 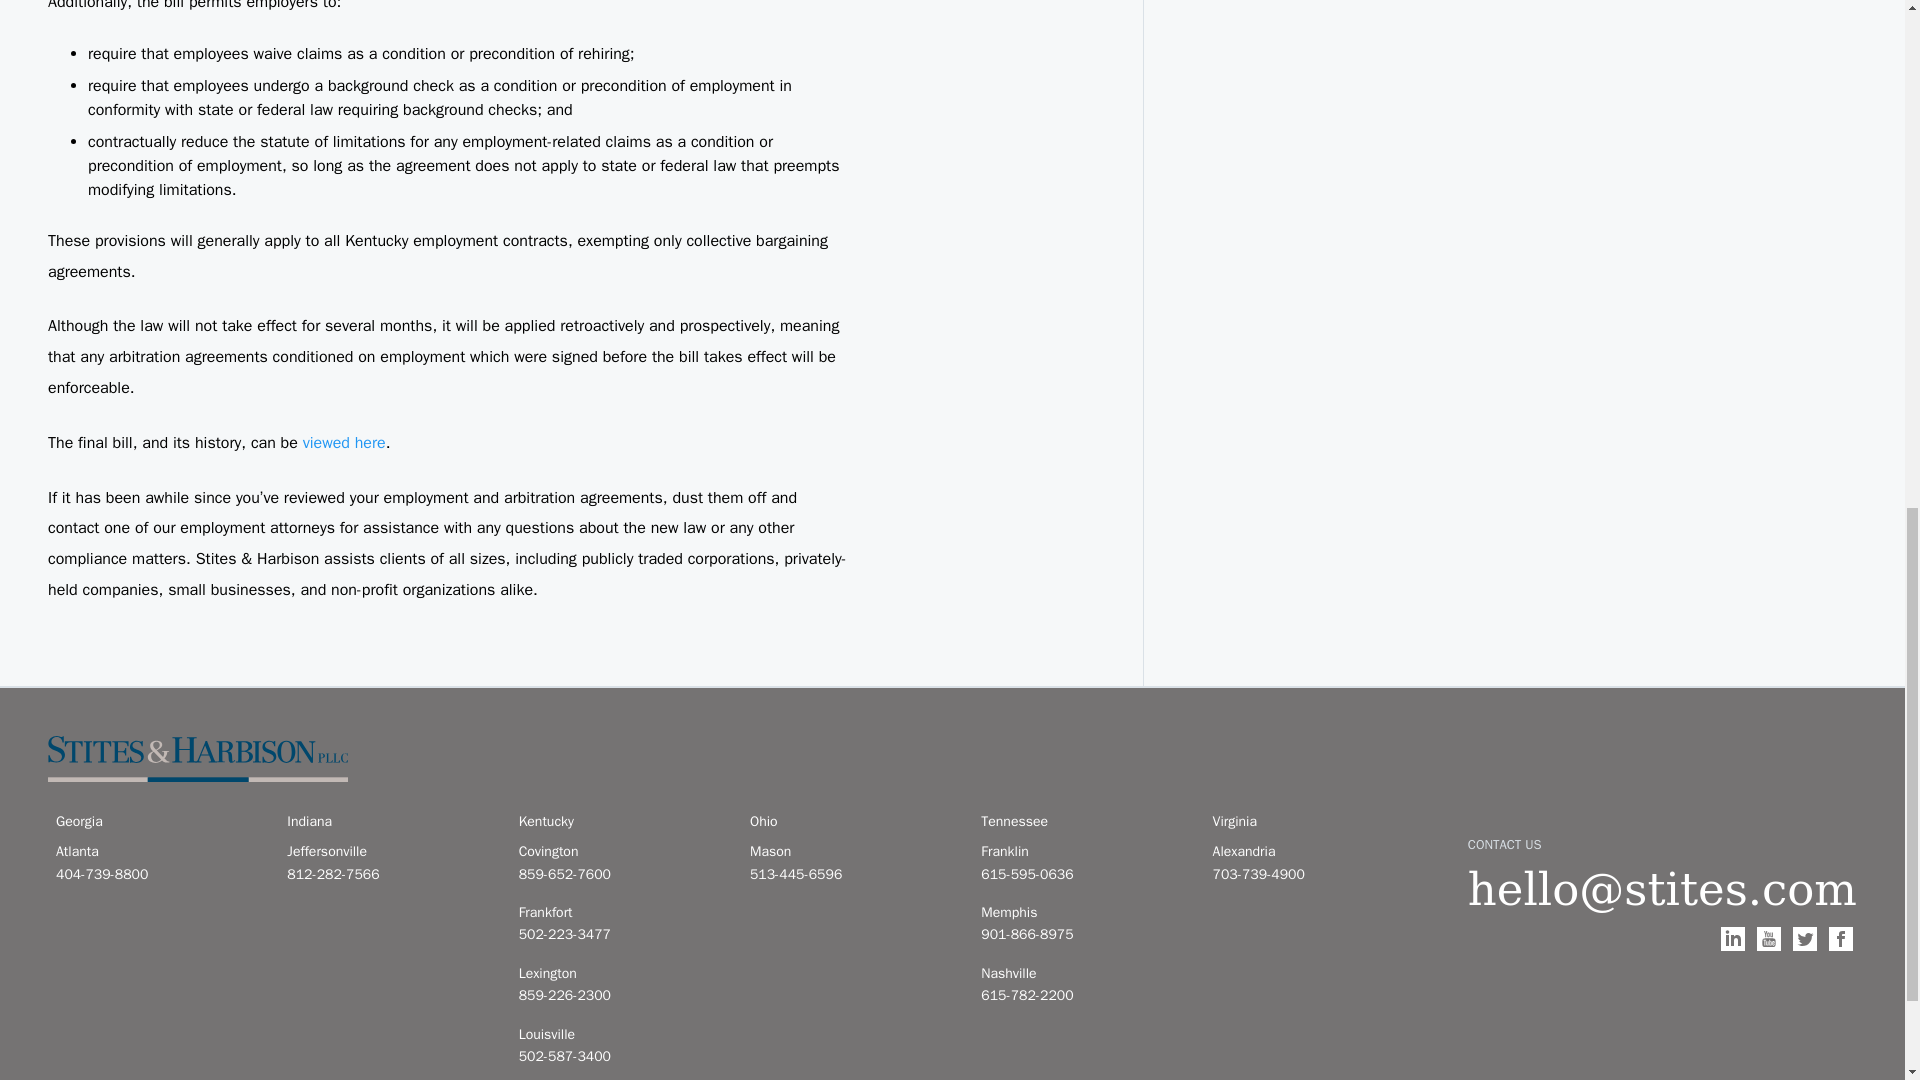 I want to click on Louisville, so click(x=622, y=1034).